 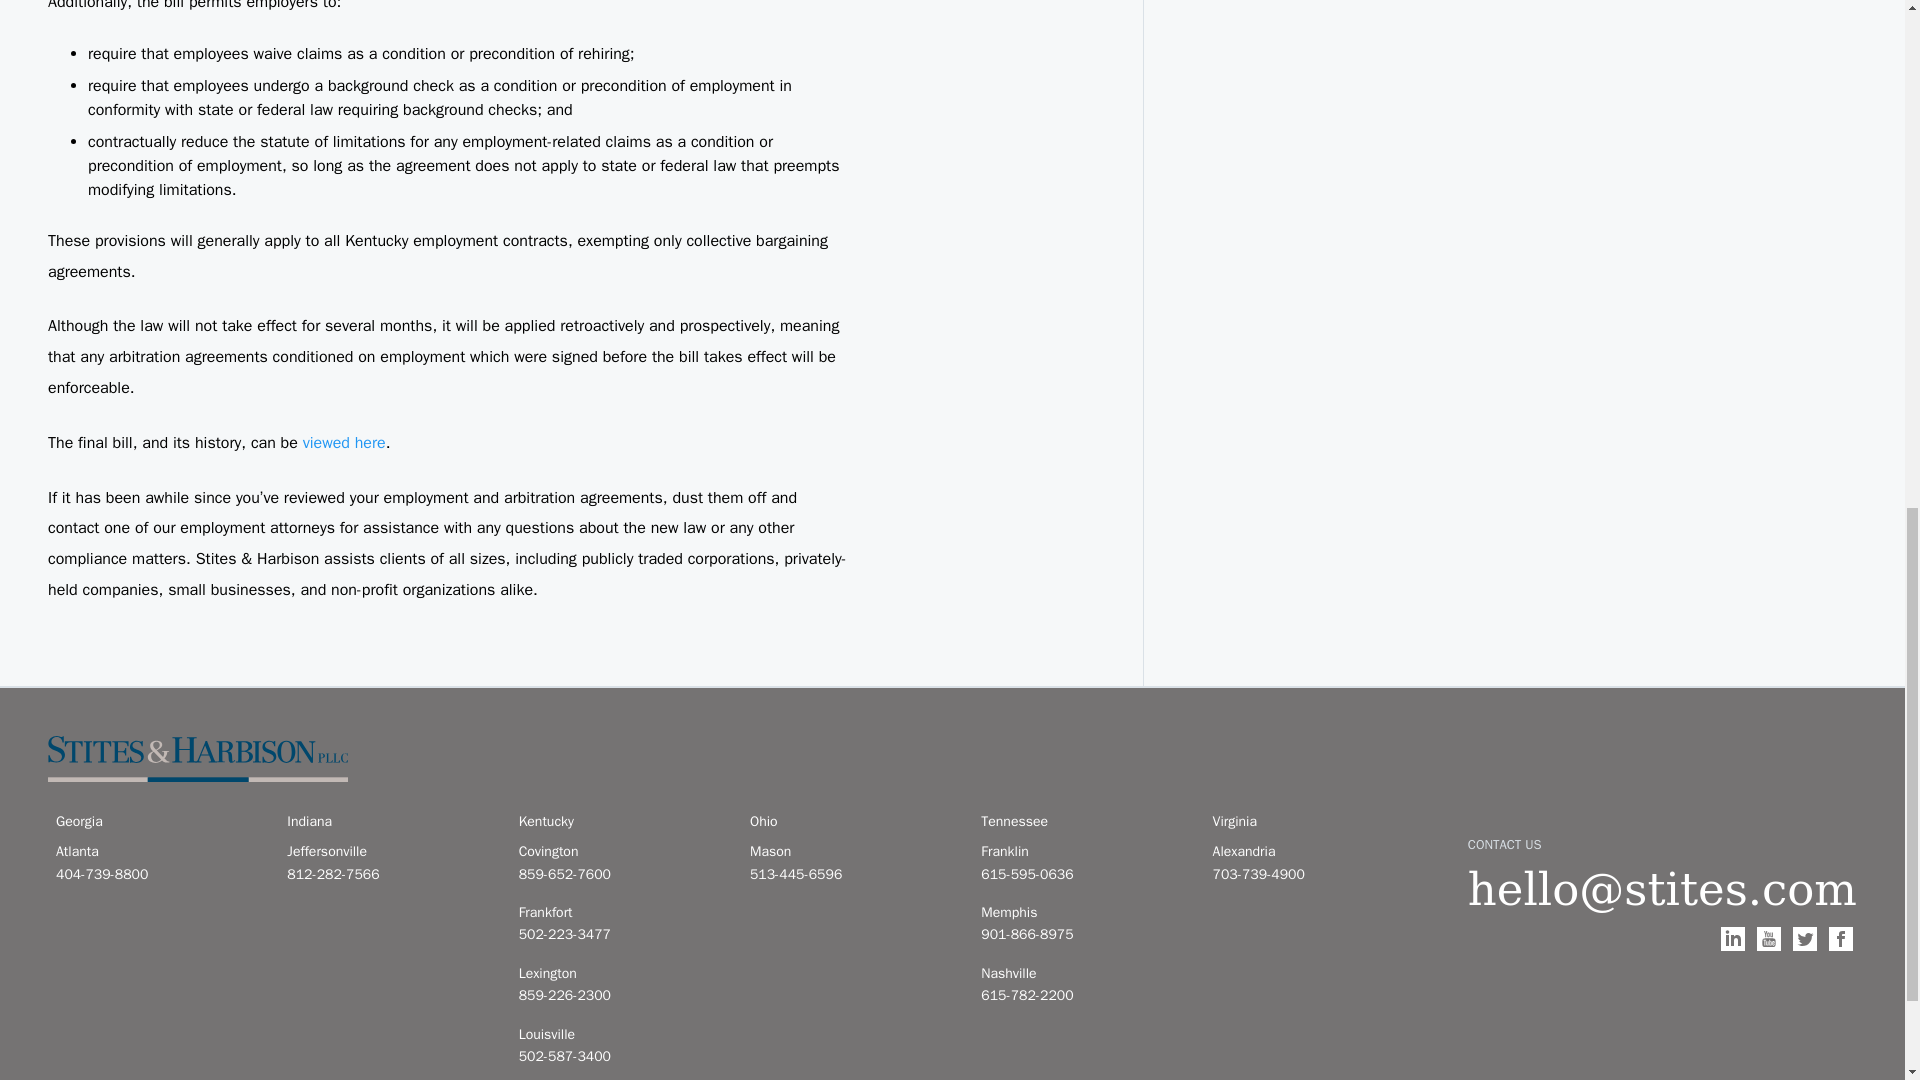 I want to click on Louisville, so click(x=622, y=1034).